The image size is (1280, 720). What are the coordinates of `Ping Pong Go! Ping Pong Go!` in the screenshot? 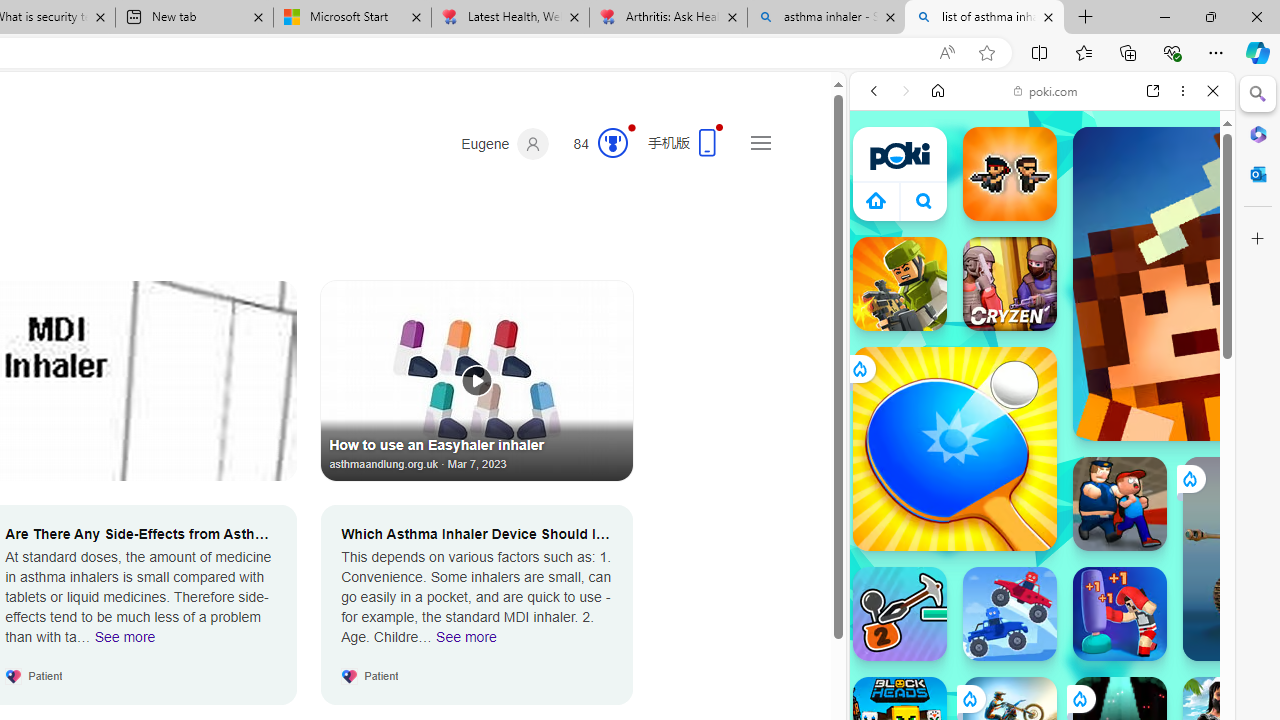 It's located at (954, 448).